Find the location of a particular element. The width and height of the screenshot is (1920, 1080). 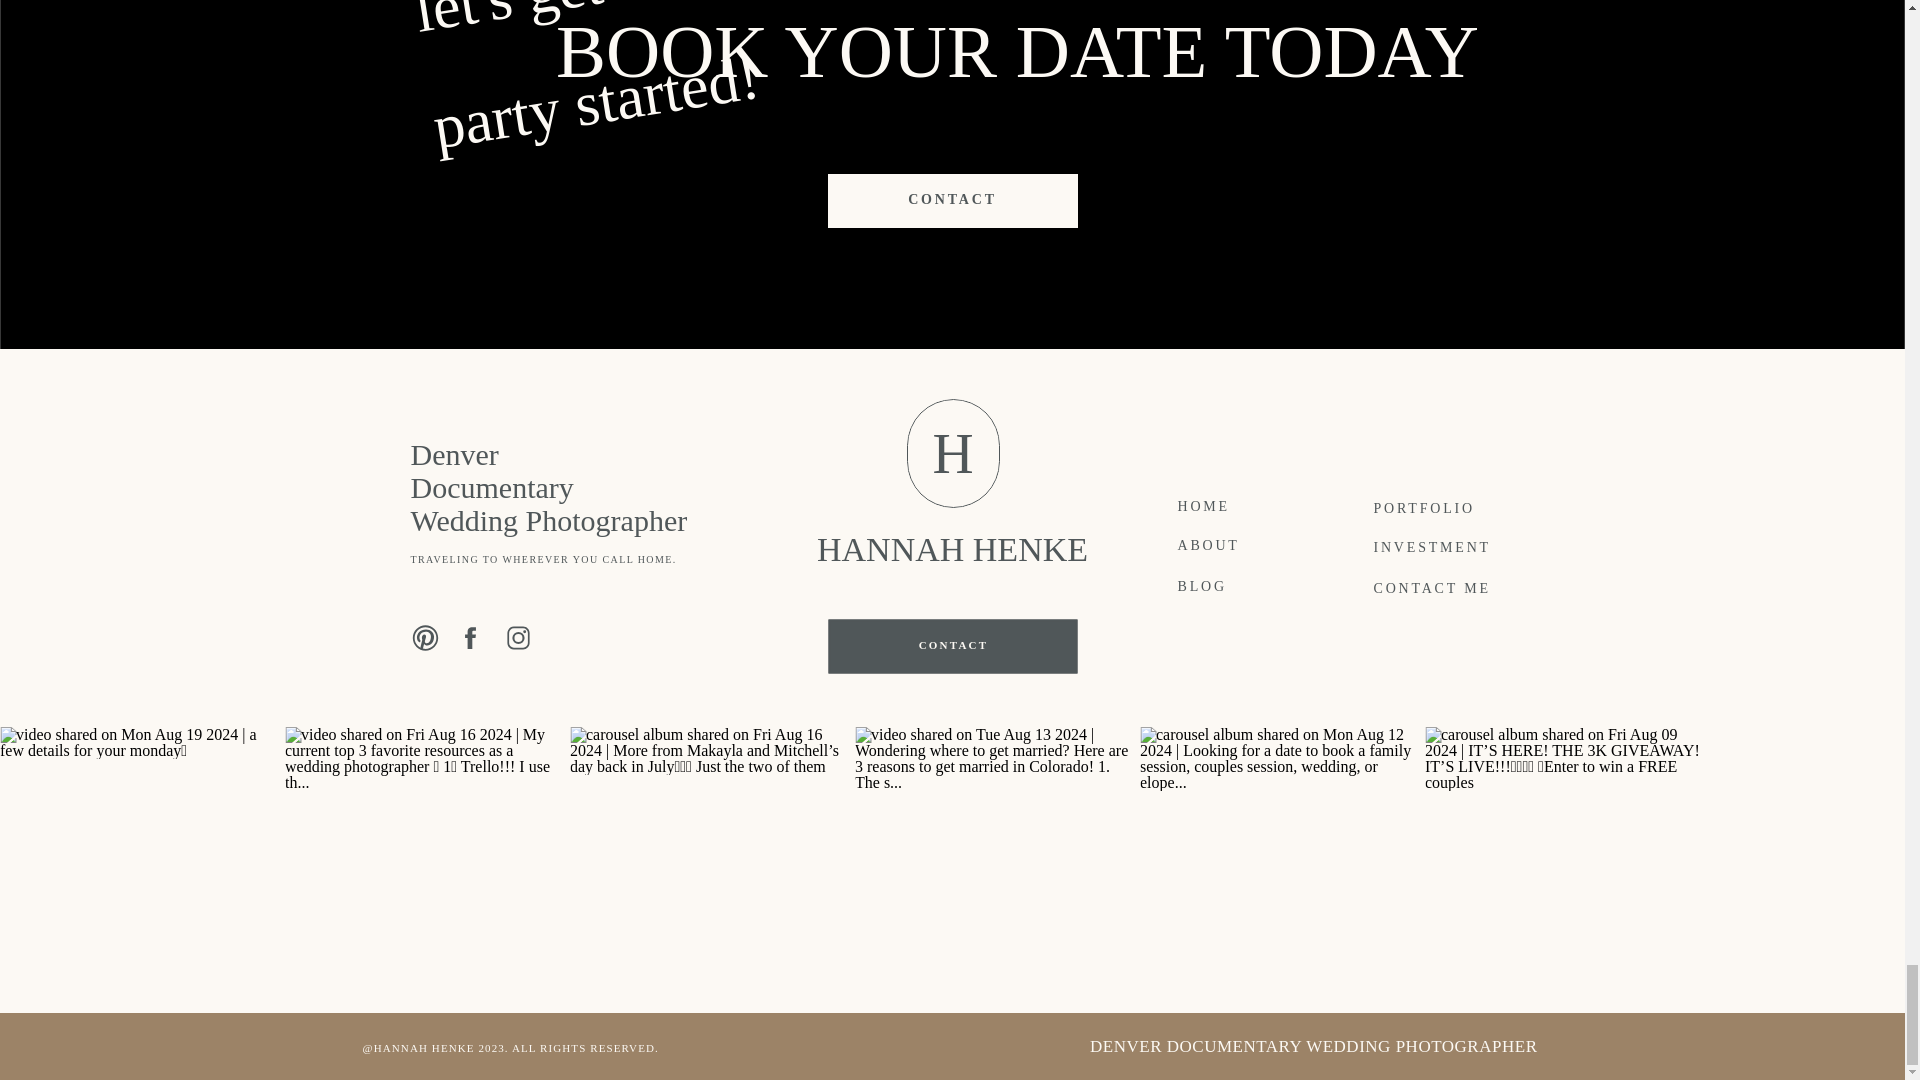

BLOG is located at coordinates (1256, 594).